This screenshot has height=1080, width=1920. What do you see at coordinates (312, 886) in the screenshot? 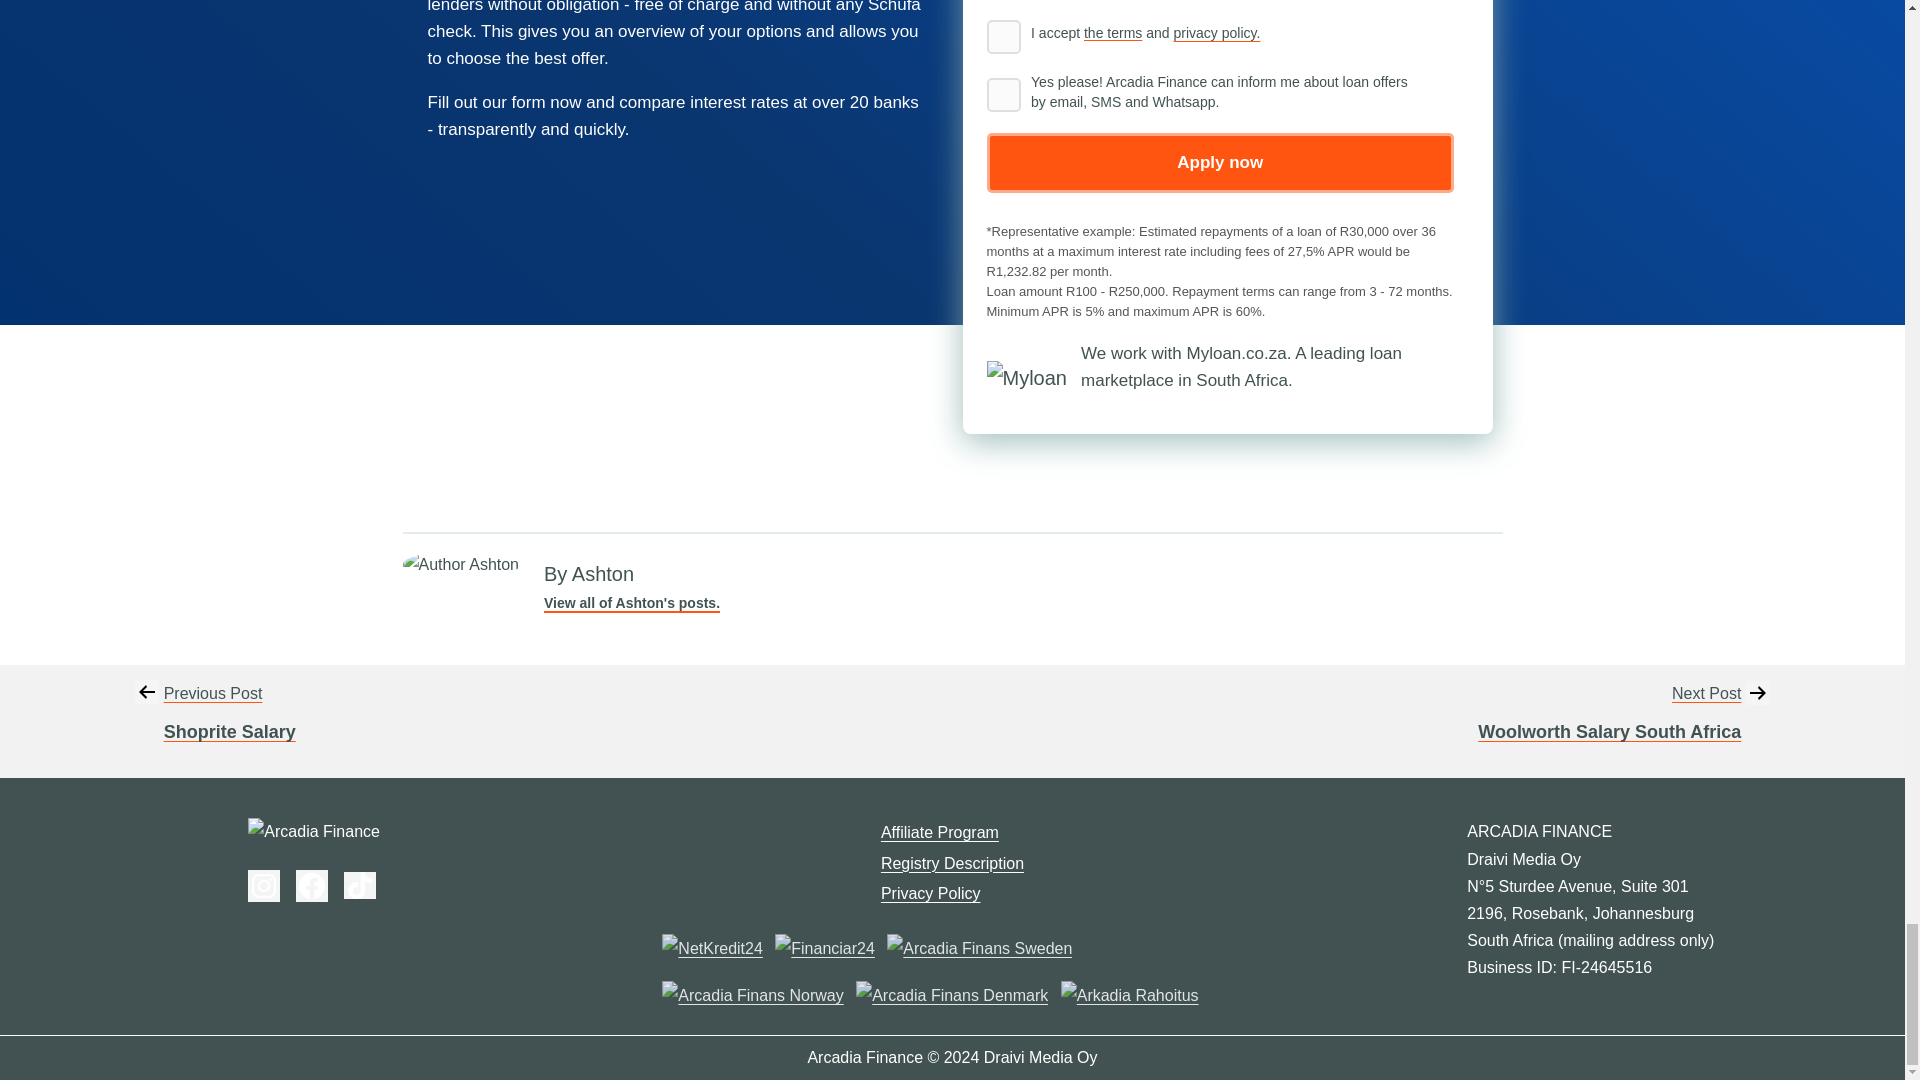
I see `privacy policy.` at bounding box center [312, 886].